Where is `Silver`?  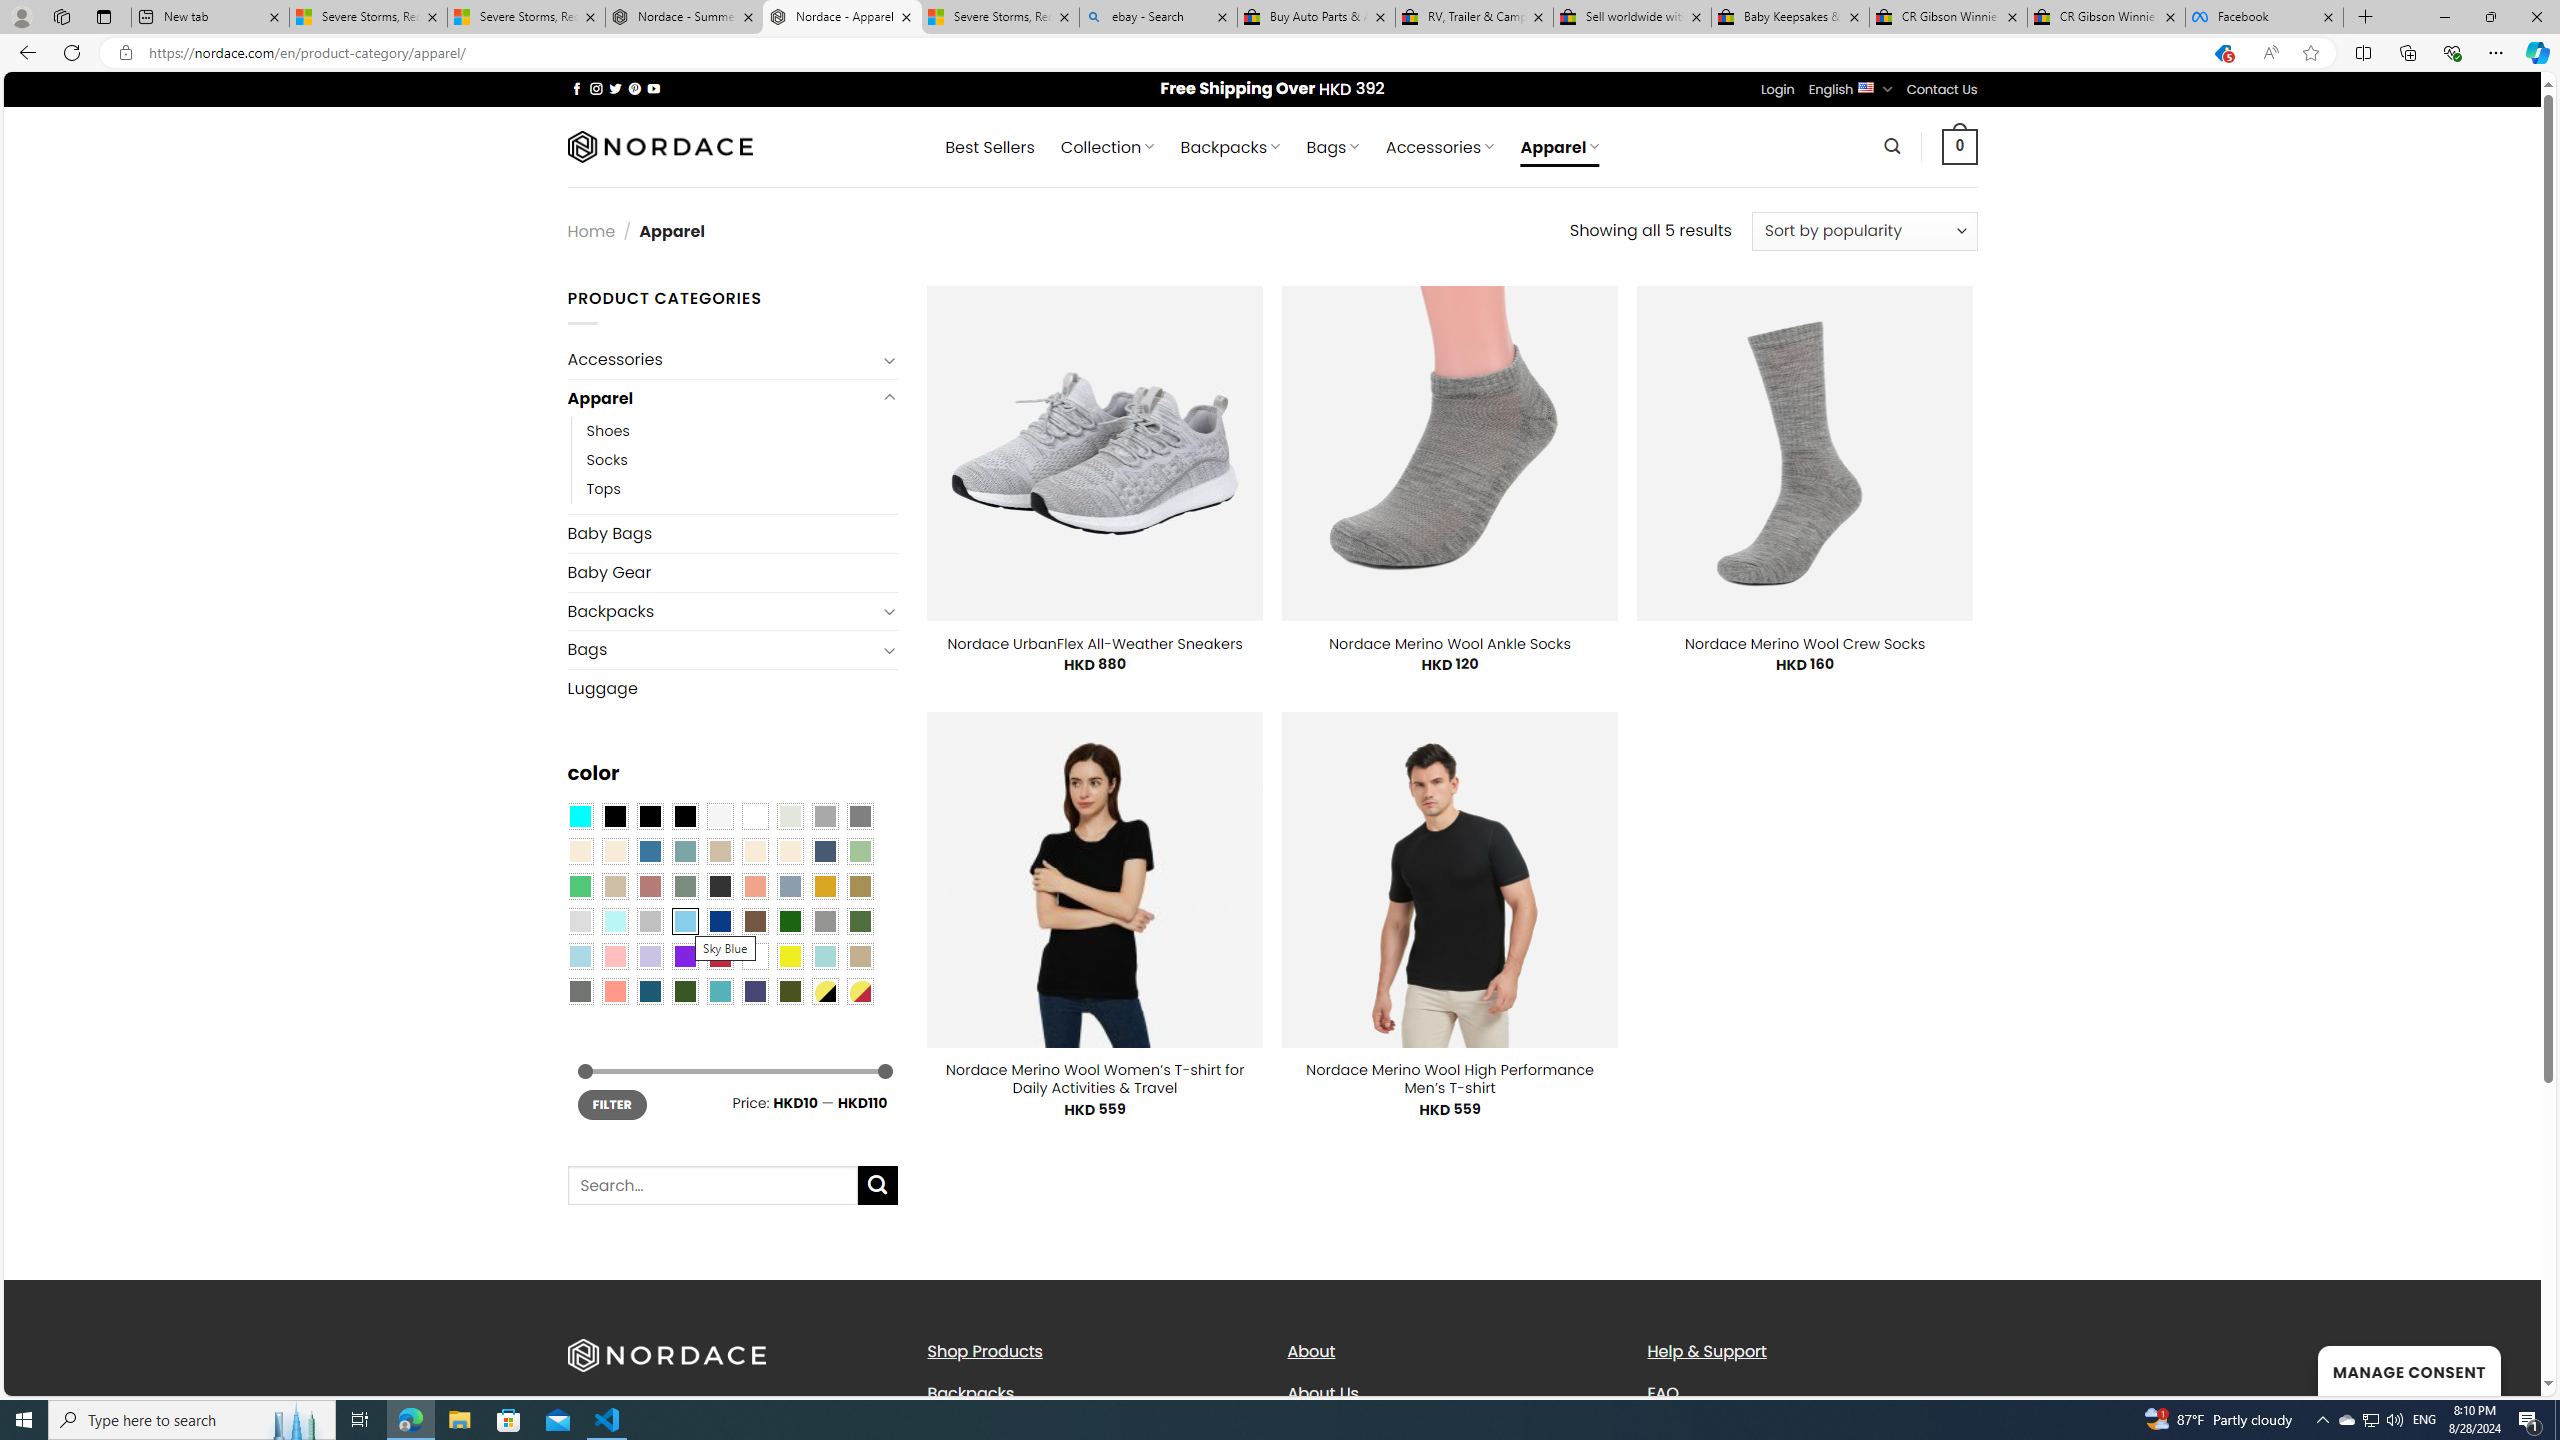 Silver is located at coordinates (650, 921).